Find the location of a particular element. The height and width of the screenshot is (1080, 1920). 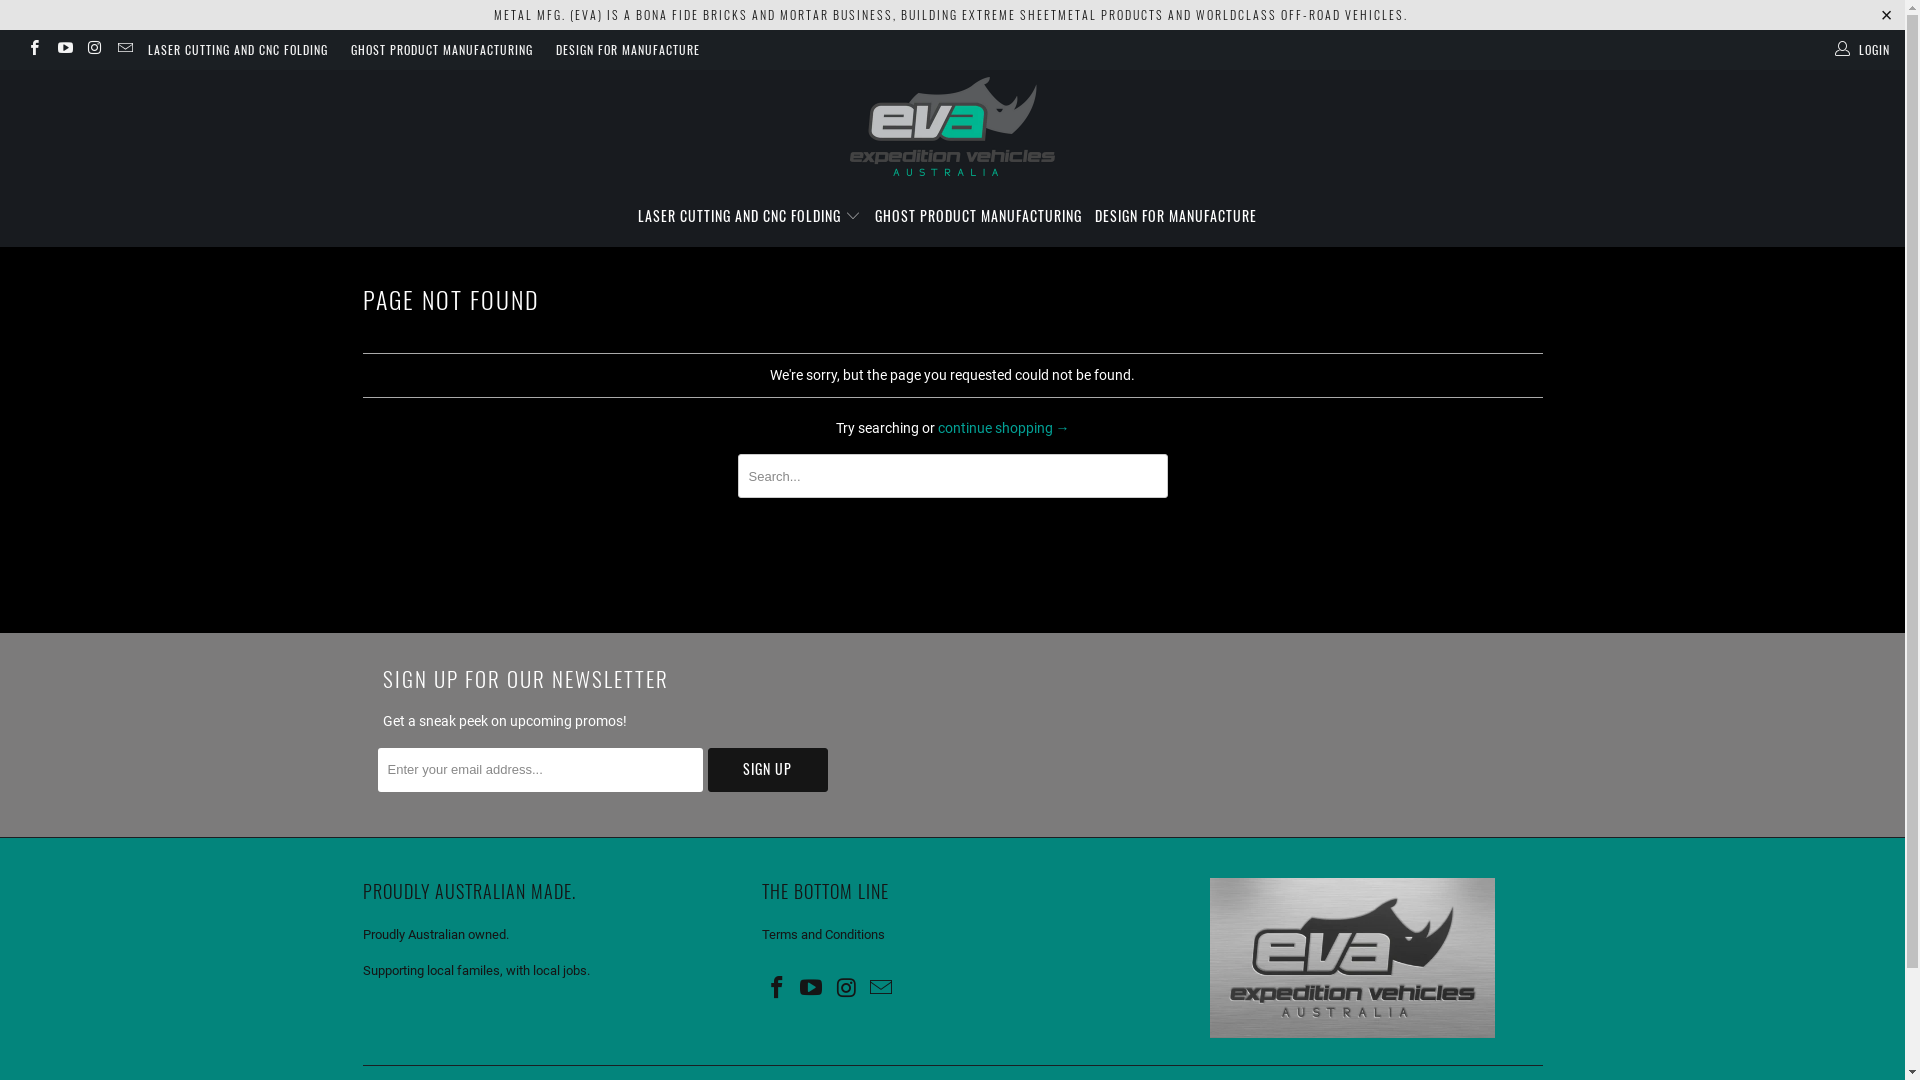

LASER CUTTING AND CNC FOLDING is located at coordinates (750, 216).